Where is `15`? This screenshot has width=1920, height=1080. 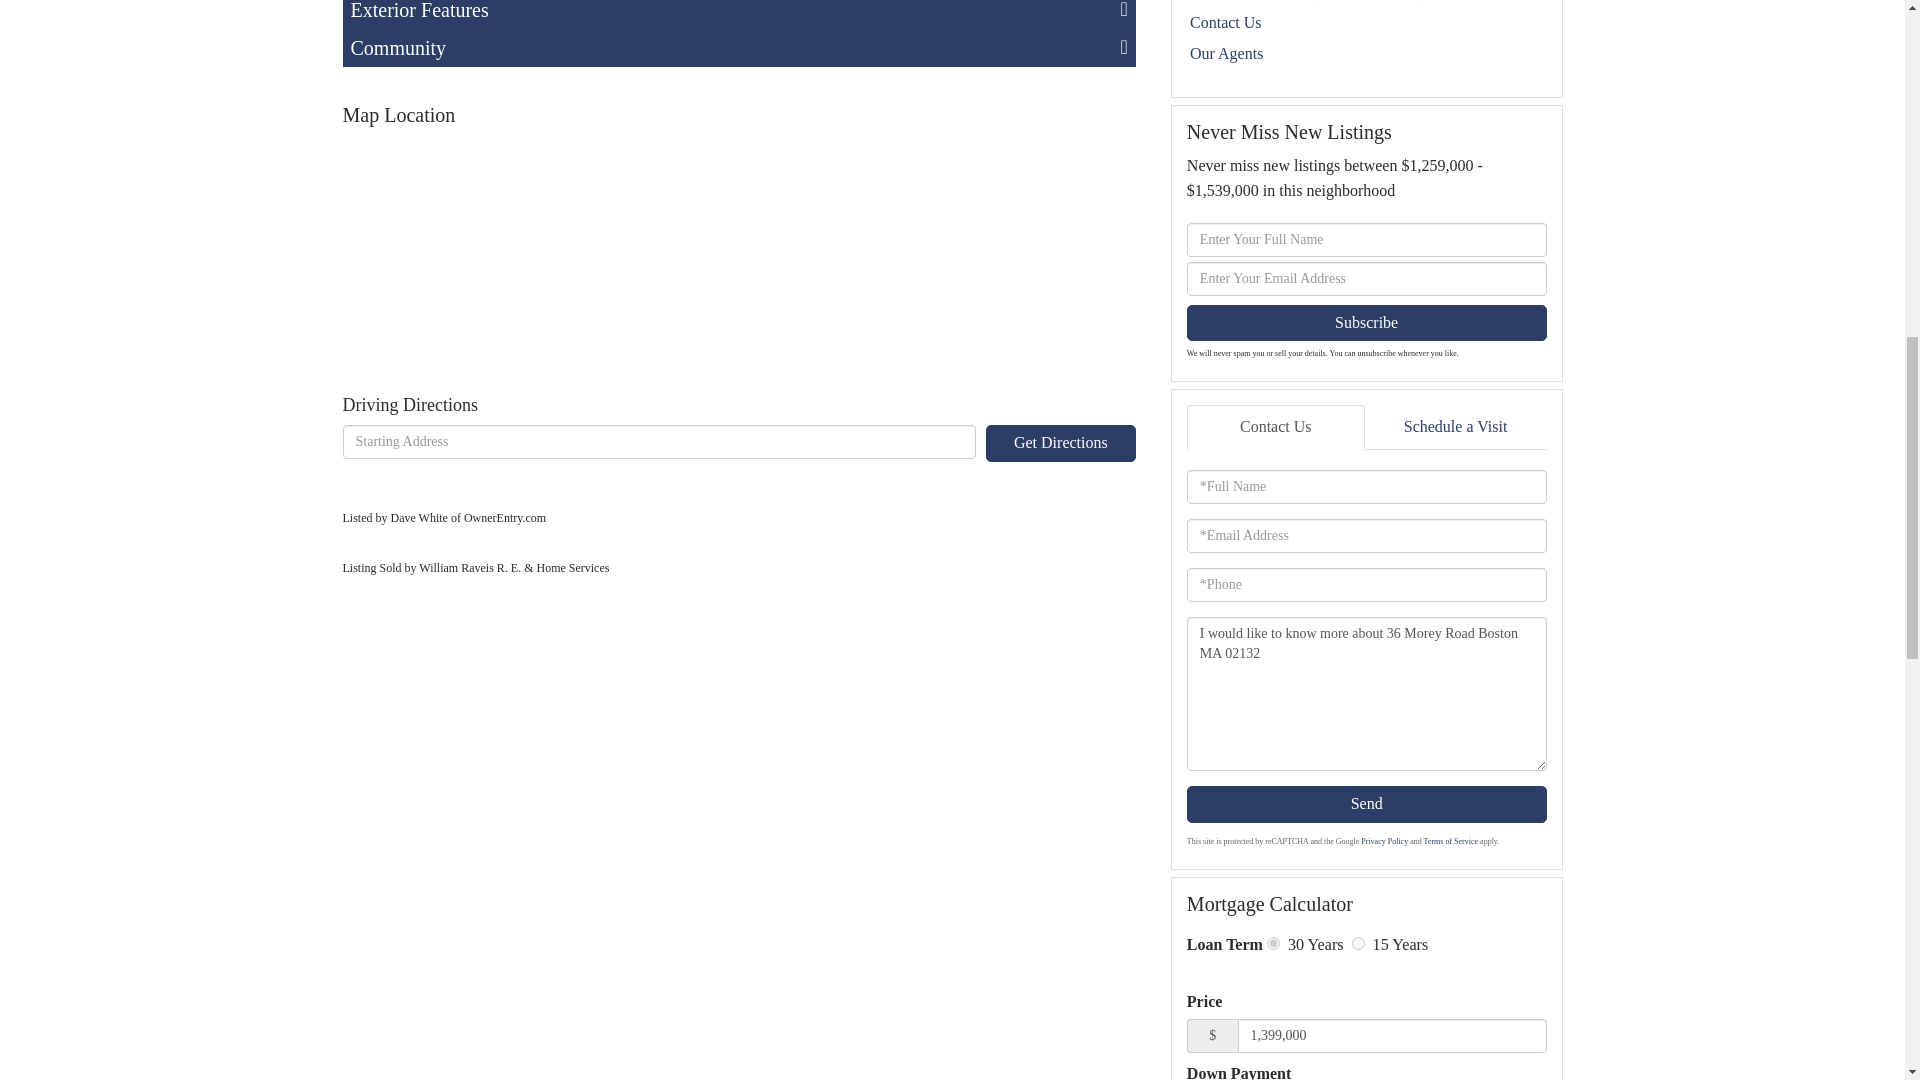
15 is located at coordinates (1358, 944).